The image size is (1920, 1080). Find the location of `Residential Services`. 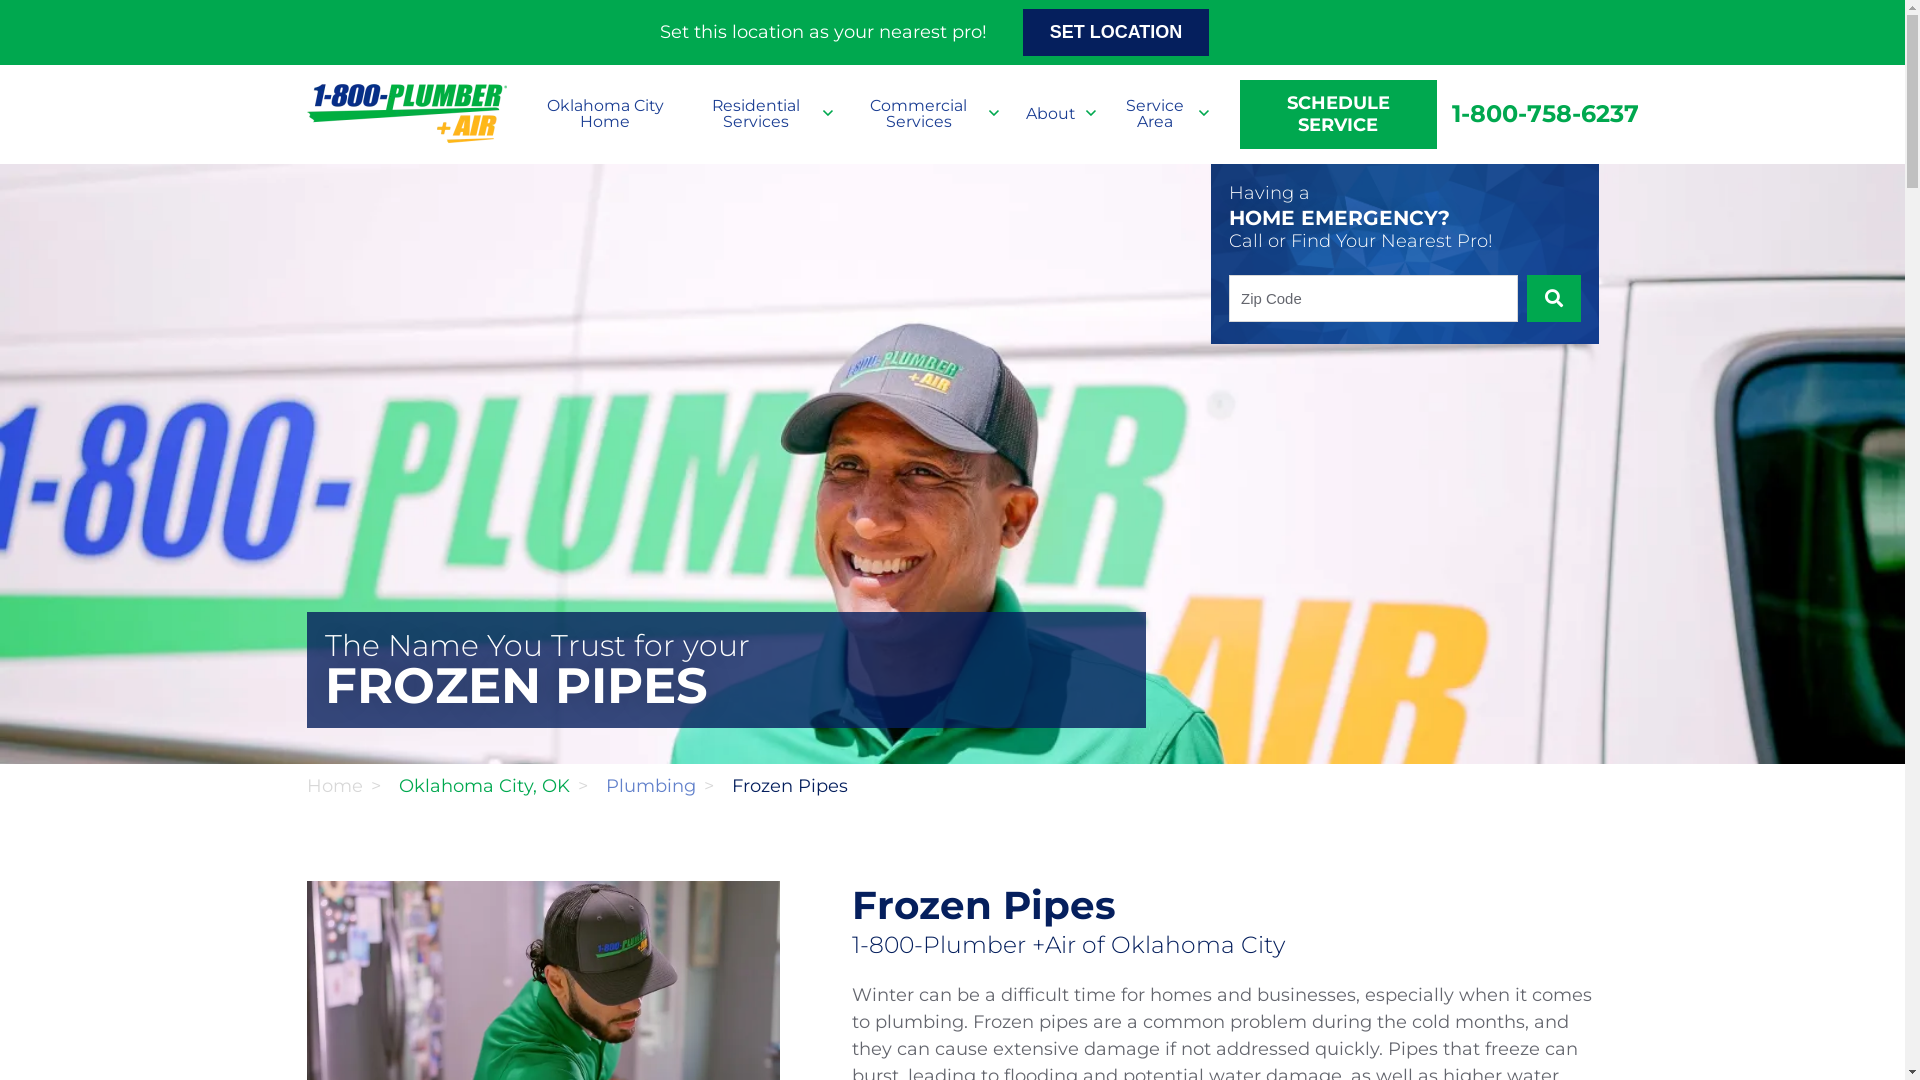

Residential Services is located at coordinates (764, 114).